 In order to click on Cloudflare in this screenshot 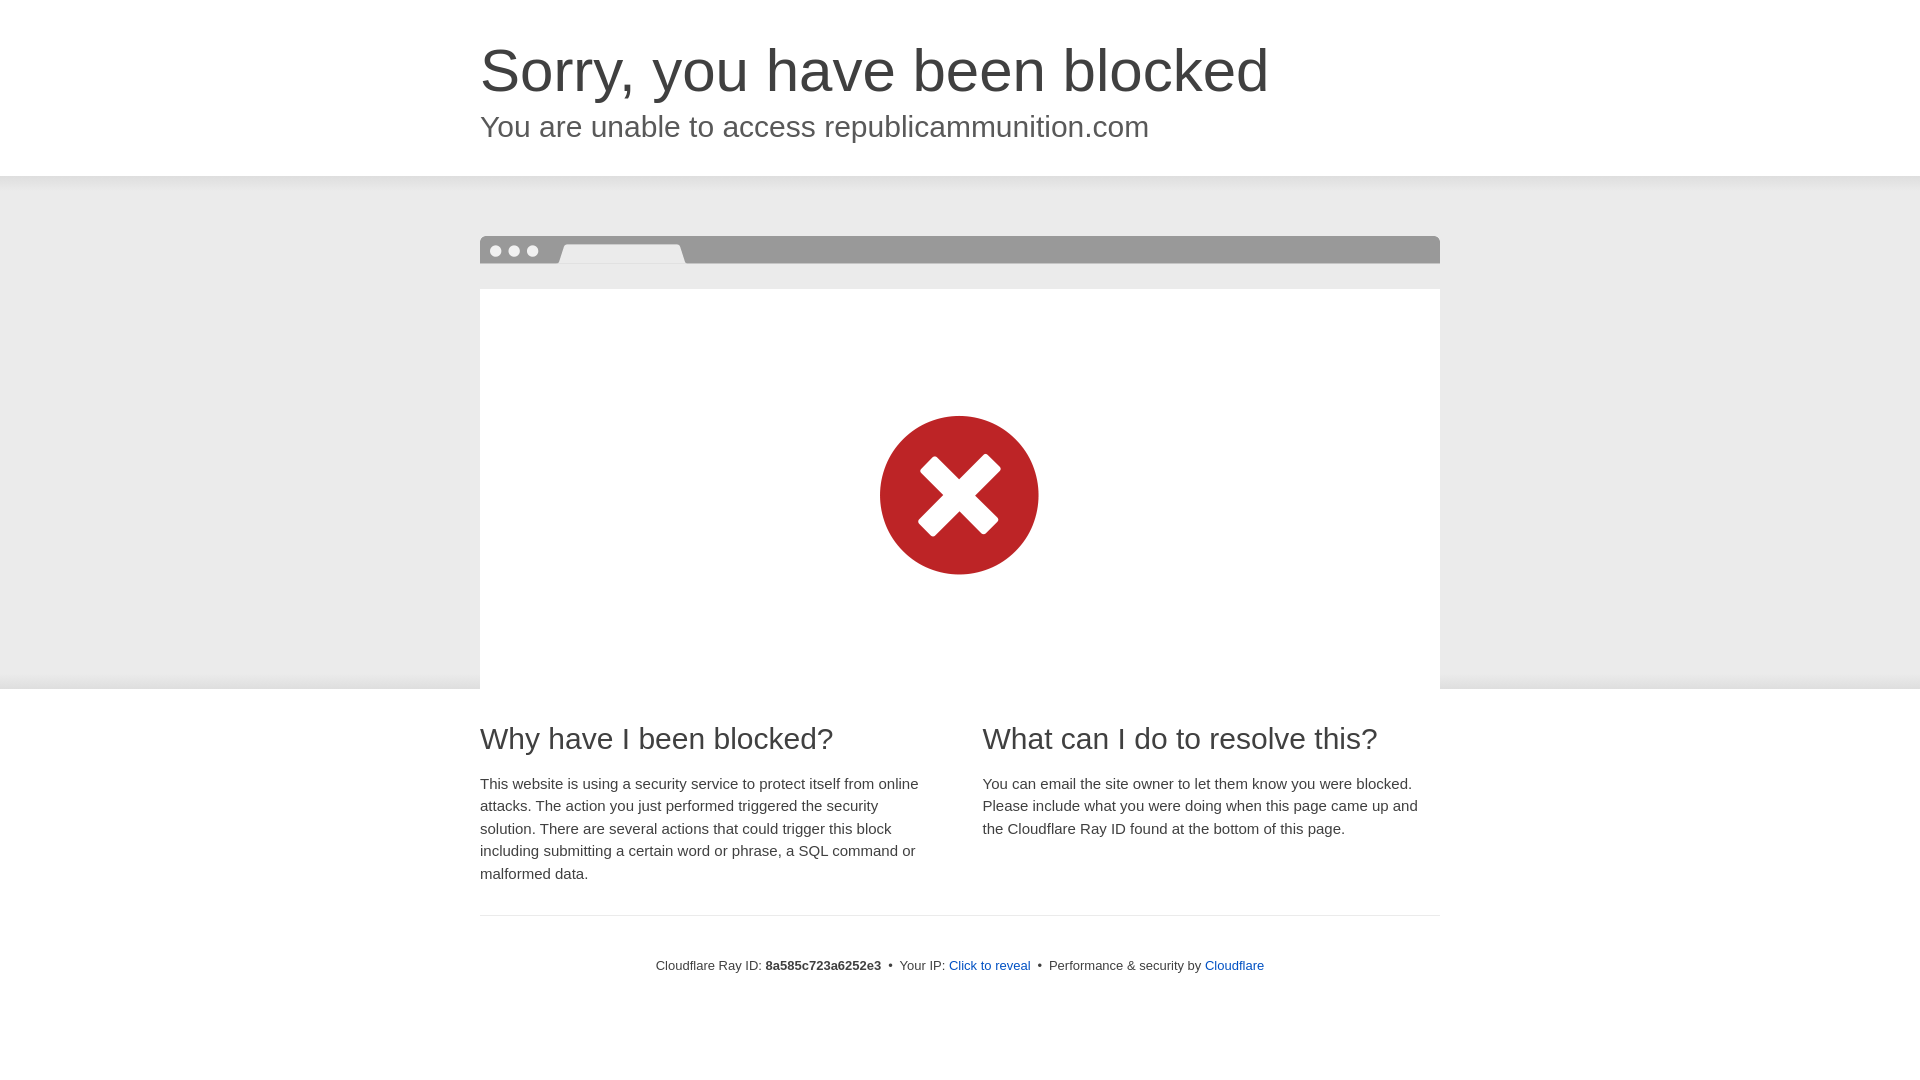, I will do `click(1234, 965)`.